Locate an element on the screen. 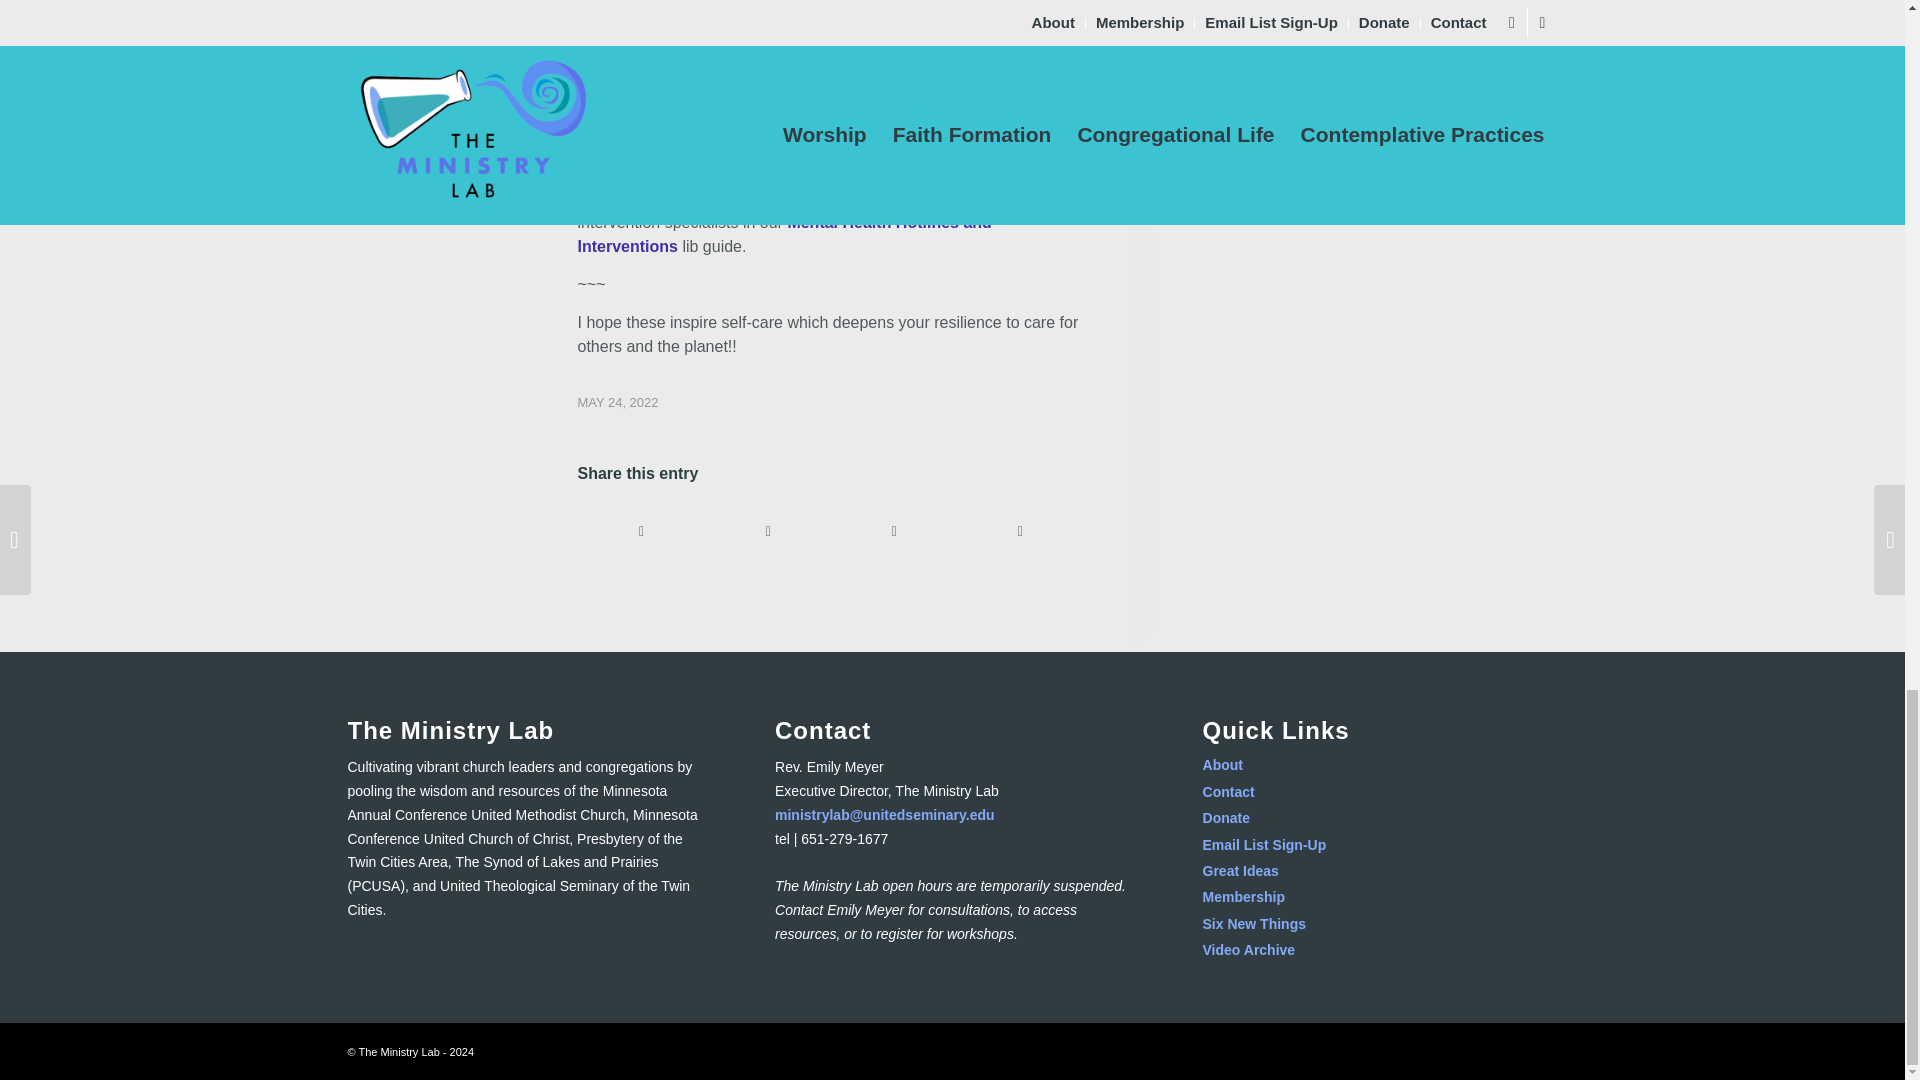 The image size is (1920, 1080). Mental Health Hotlines and Interventions is located at coordinates (784, 234).